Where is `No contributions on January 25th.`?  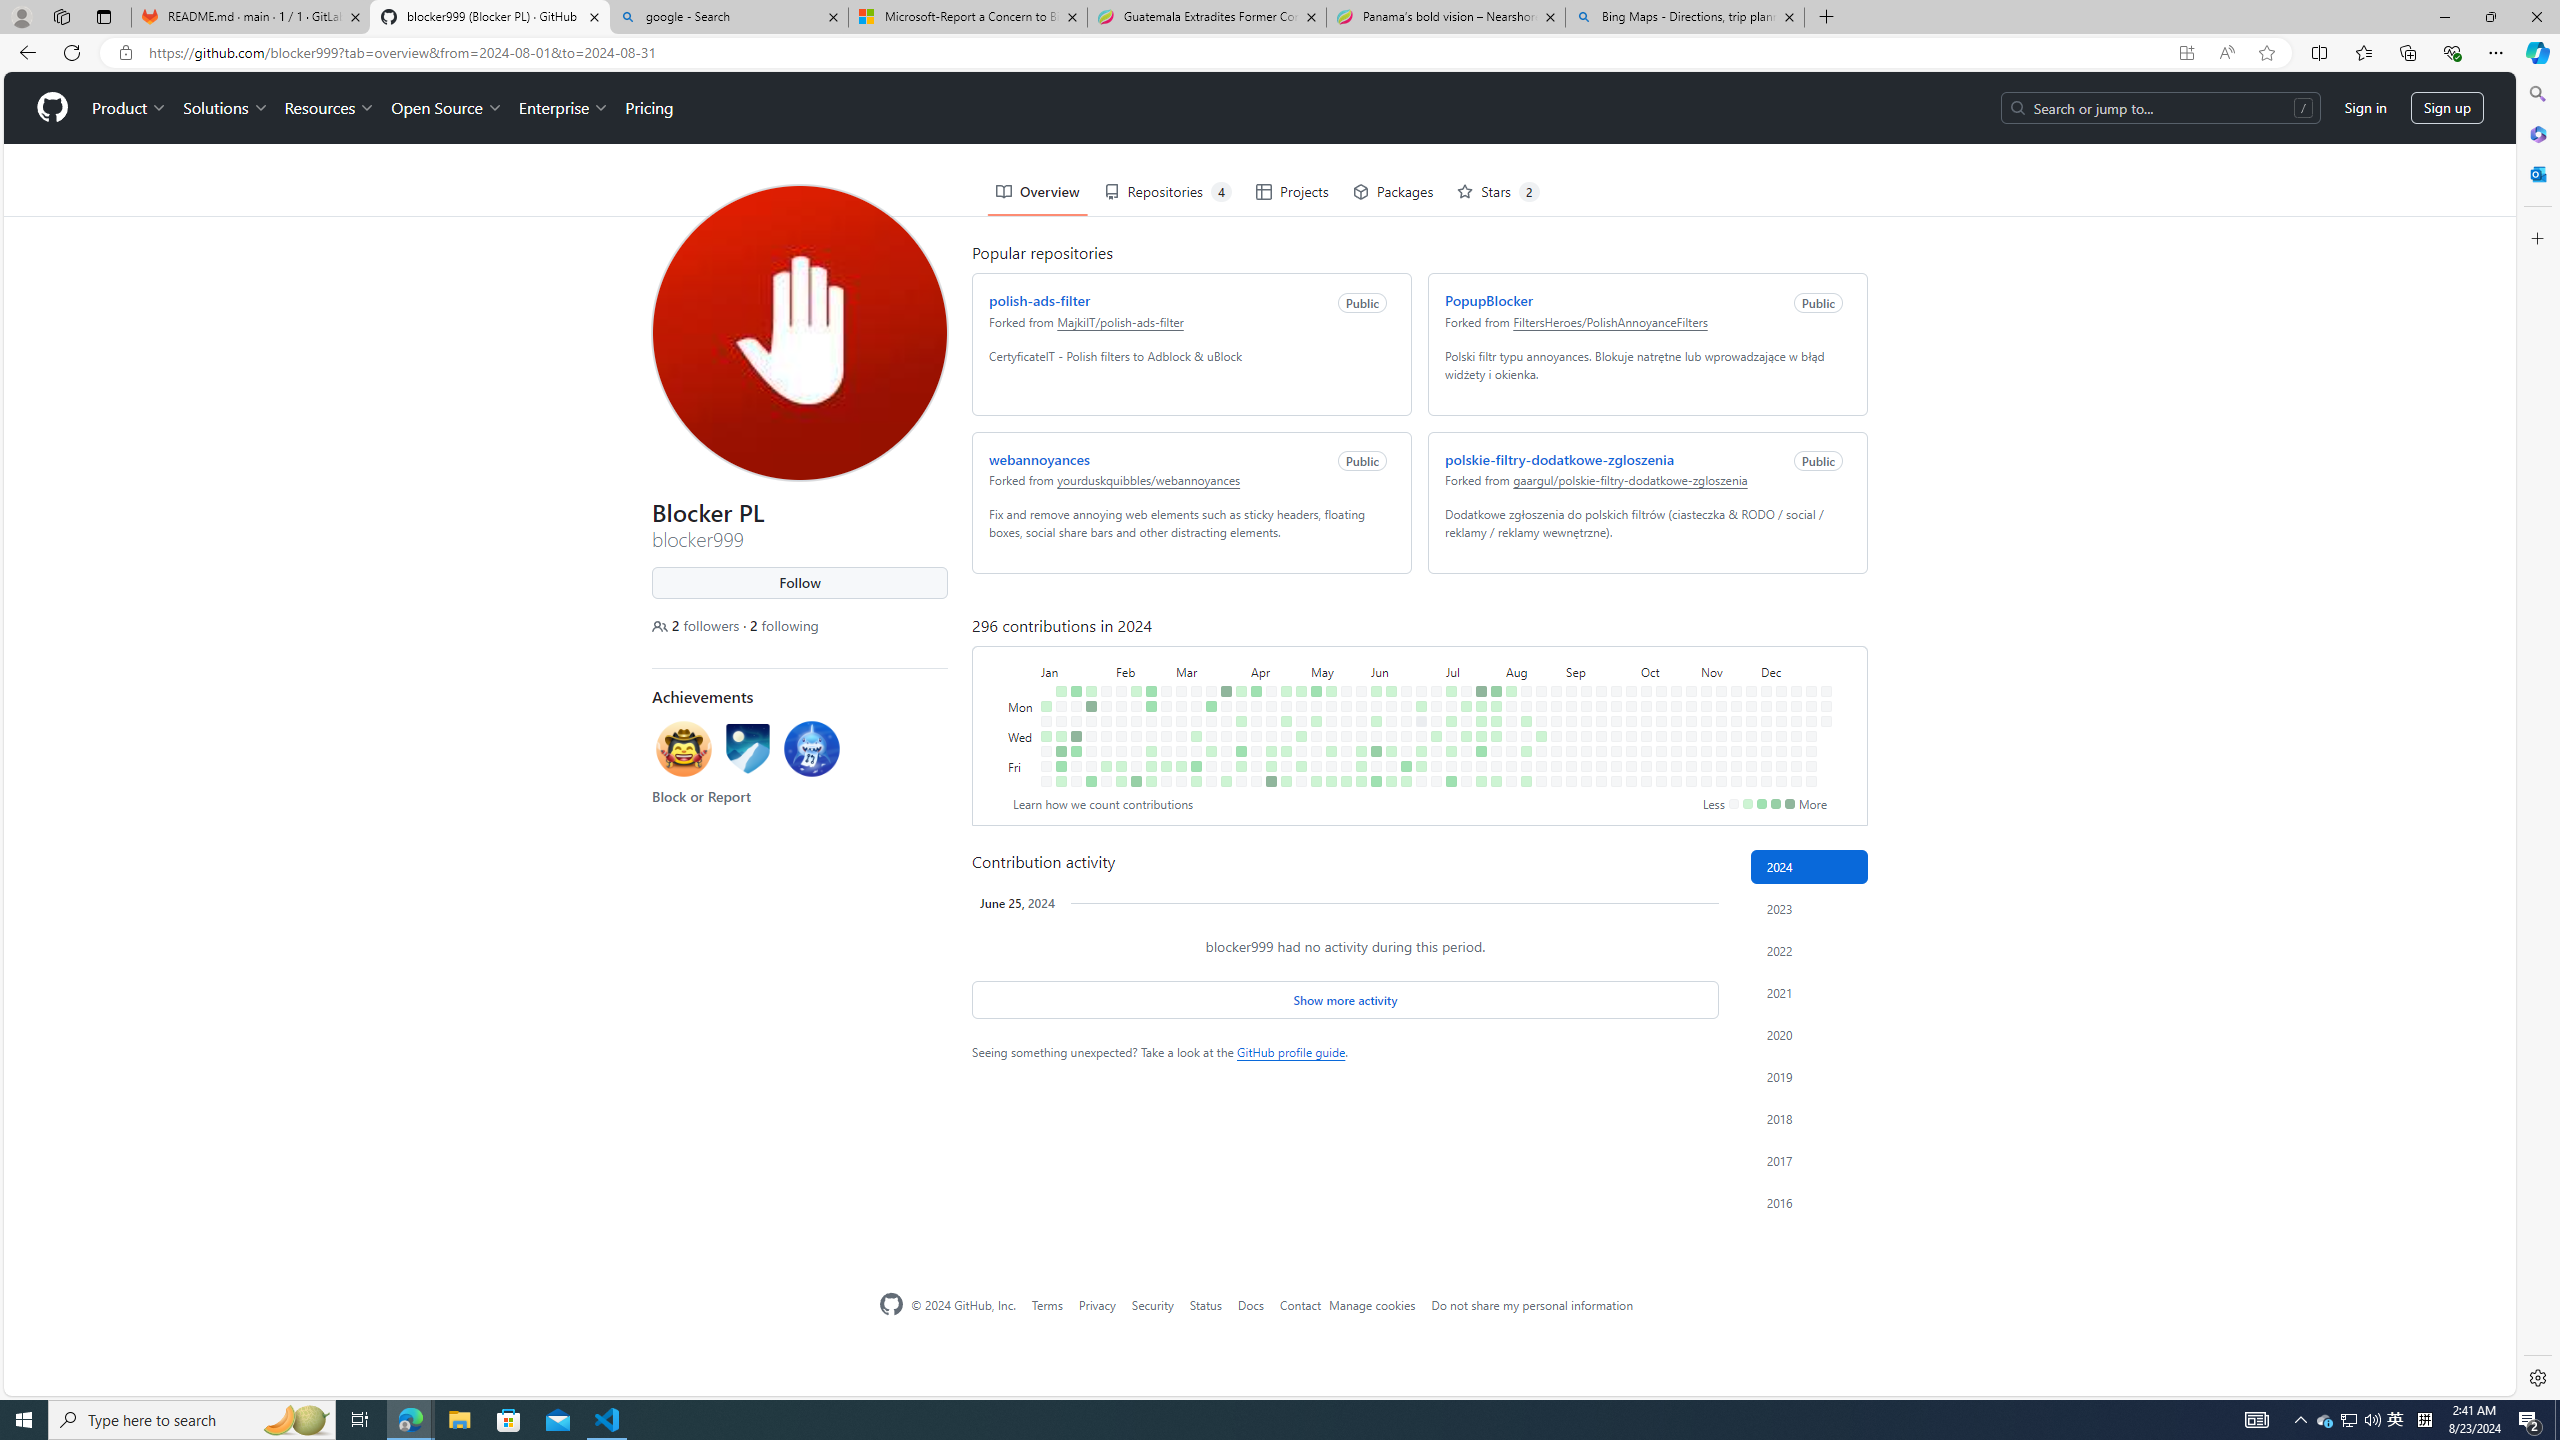
No contributions on January 25th. is located at coordinates (1088, 679).